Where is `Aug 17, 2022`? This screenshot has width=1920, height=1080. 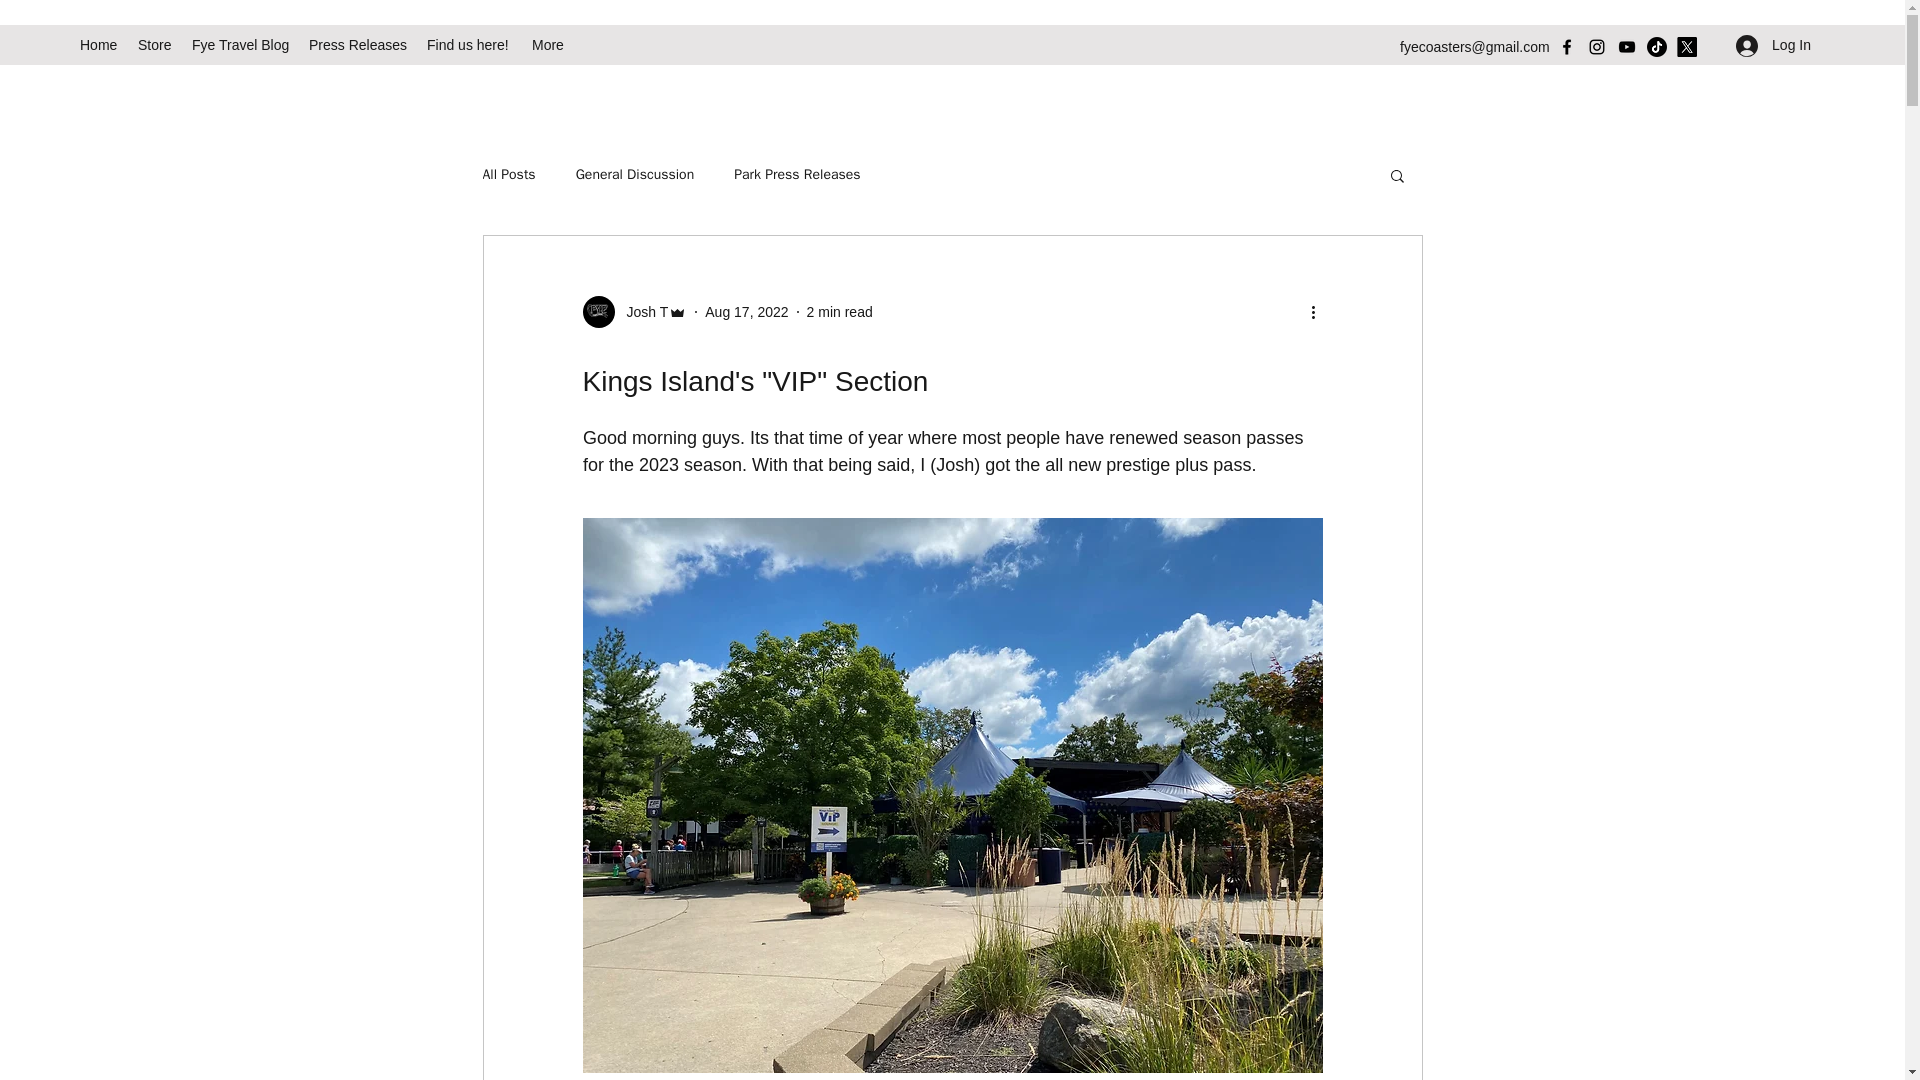 Aug 17, 2022 is located at coordinates (746, 311).